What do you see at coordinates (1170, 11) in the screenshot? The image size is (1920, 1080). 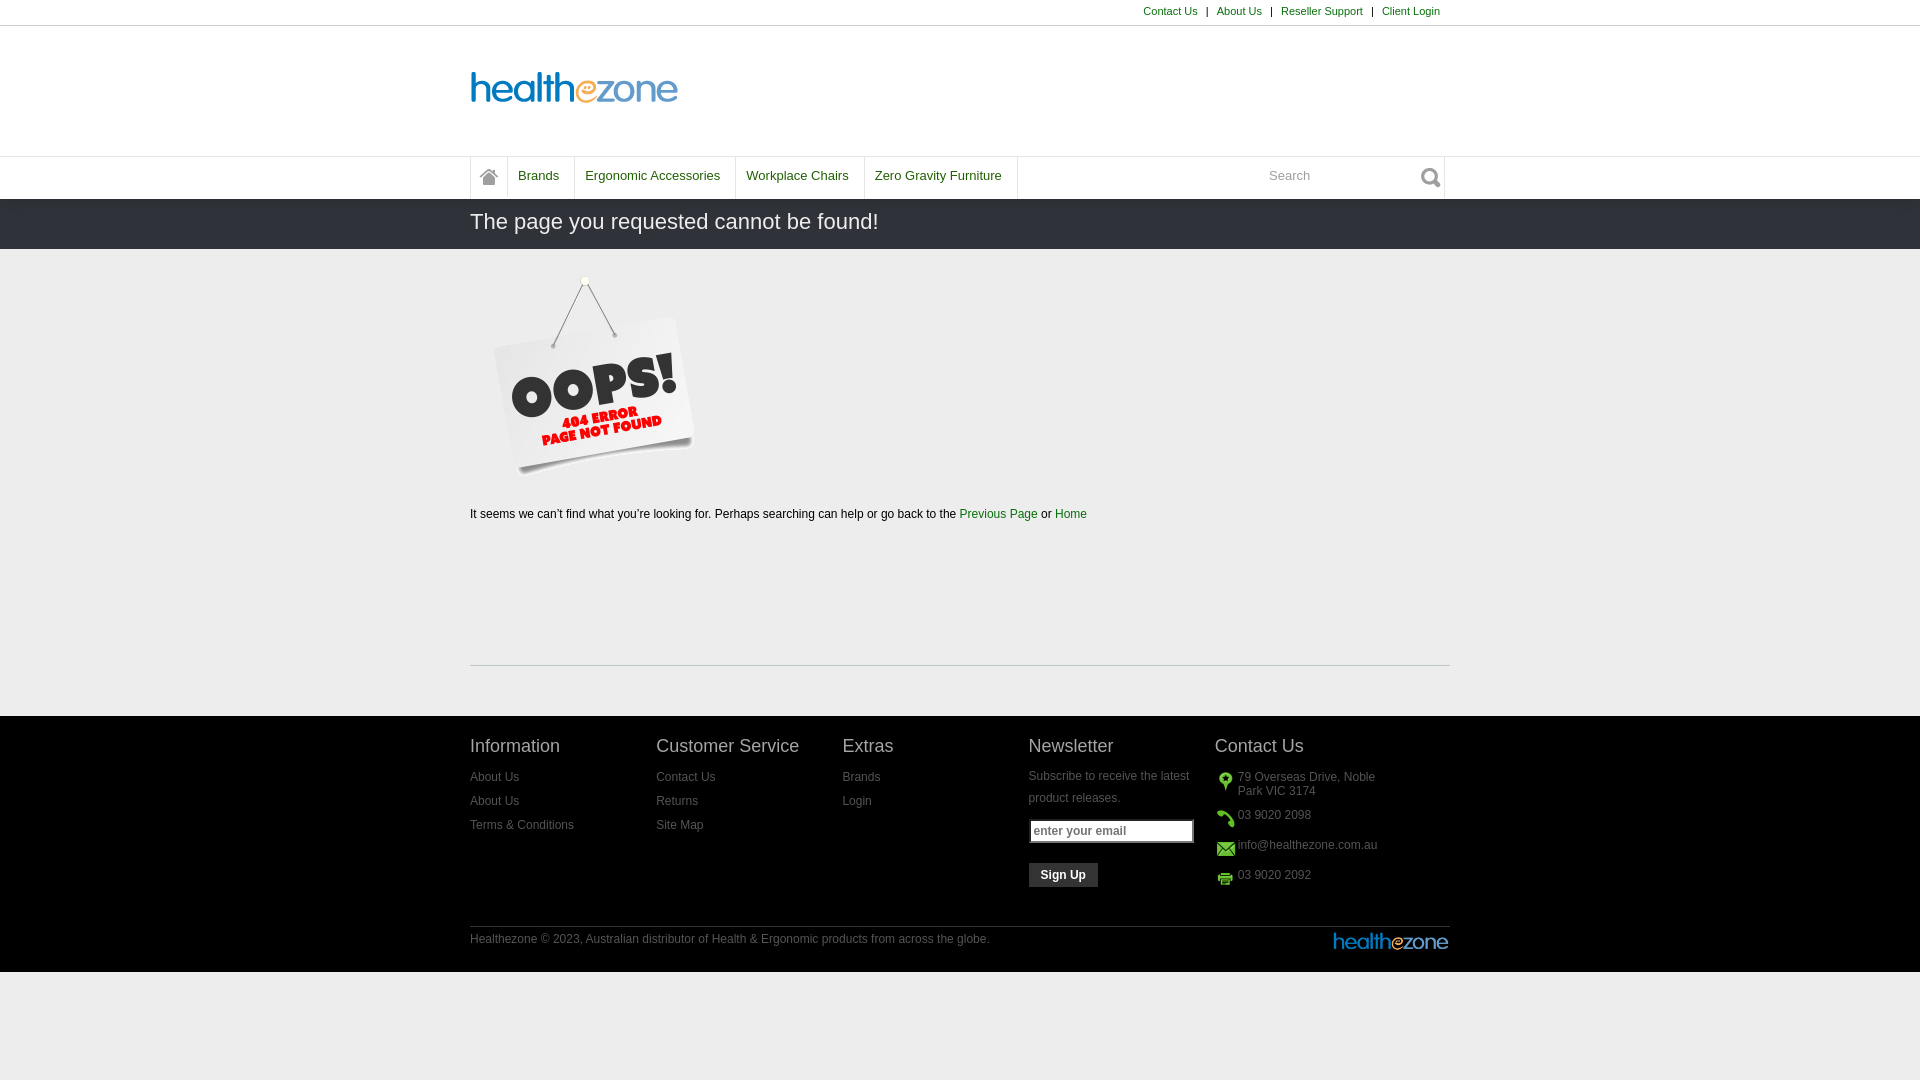 I see `Contact Us` at bounding box center [1170, 11].